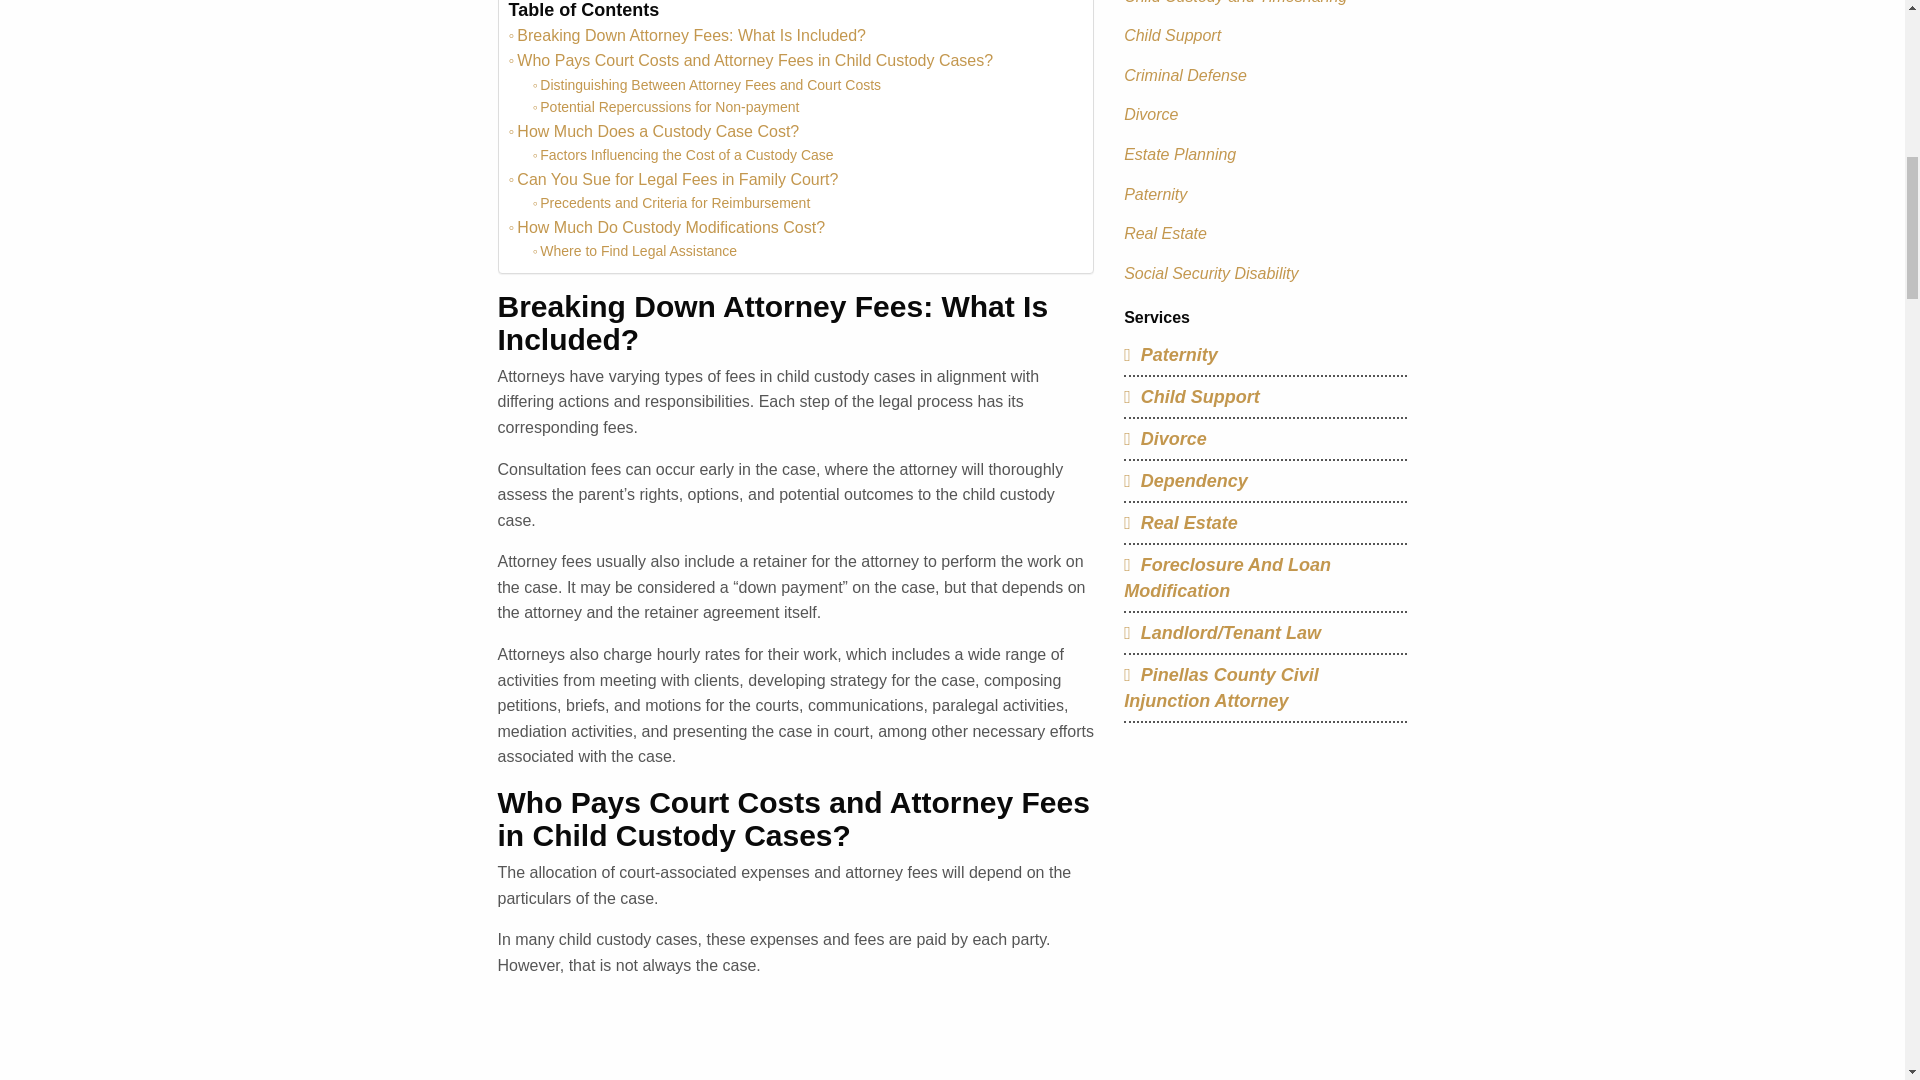 The height and width of the screenshot is (1080, 1920). What do you see at coordinates (666, 227) in the screenshot?
I see `How Much Do Custody Modifications Cost?` at bounding box center [666, 227].